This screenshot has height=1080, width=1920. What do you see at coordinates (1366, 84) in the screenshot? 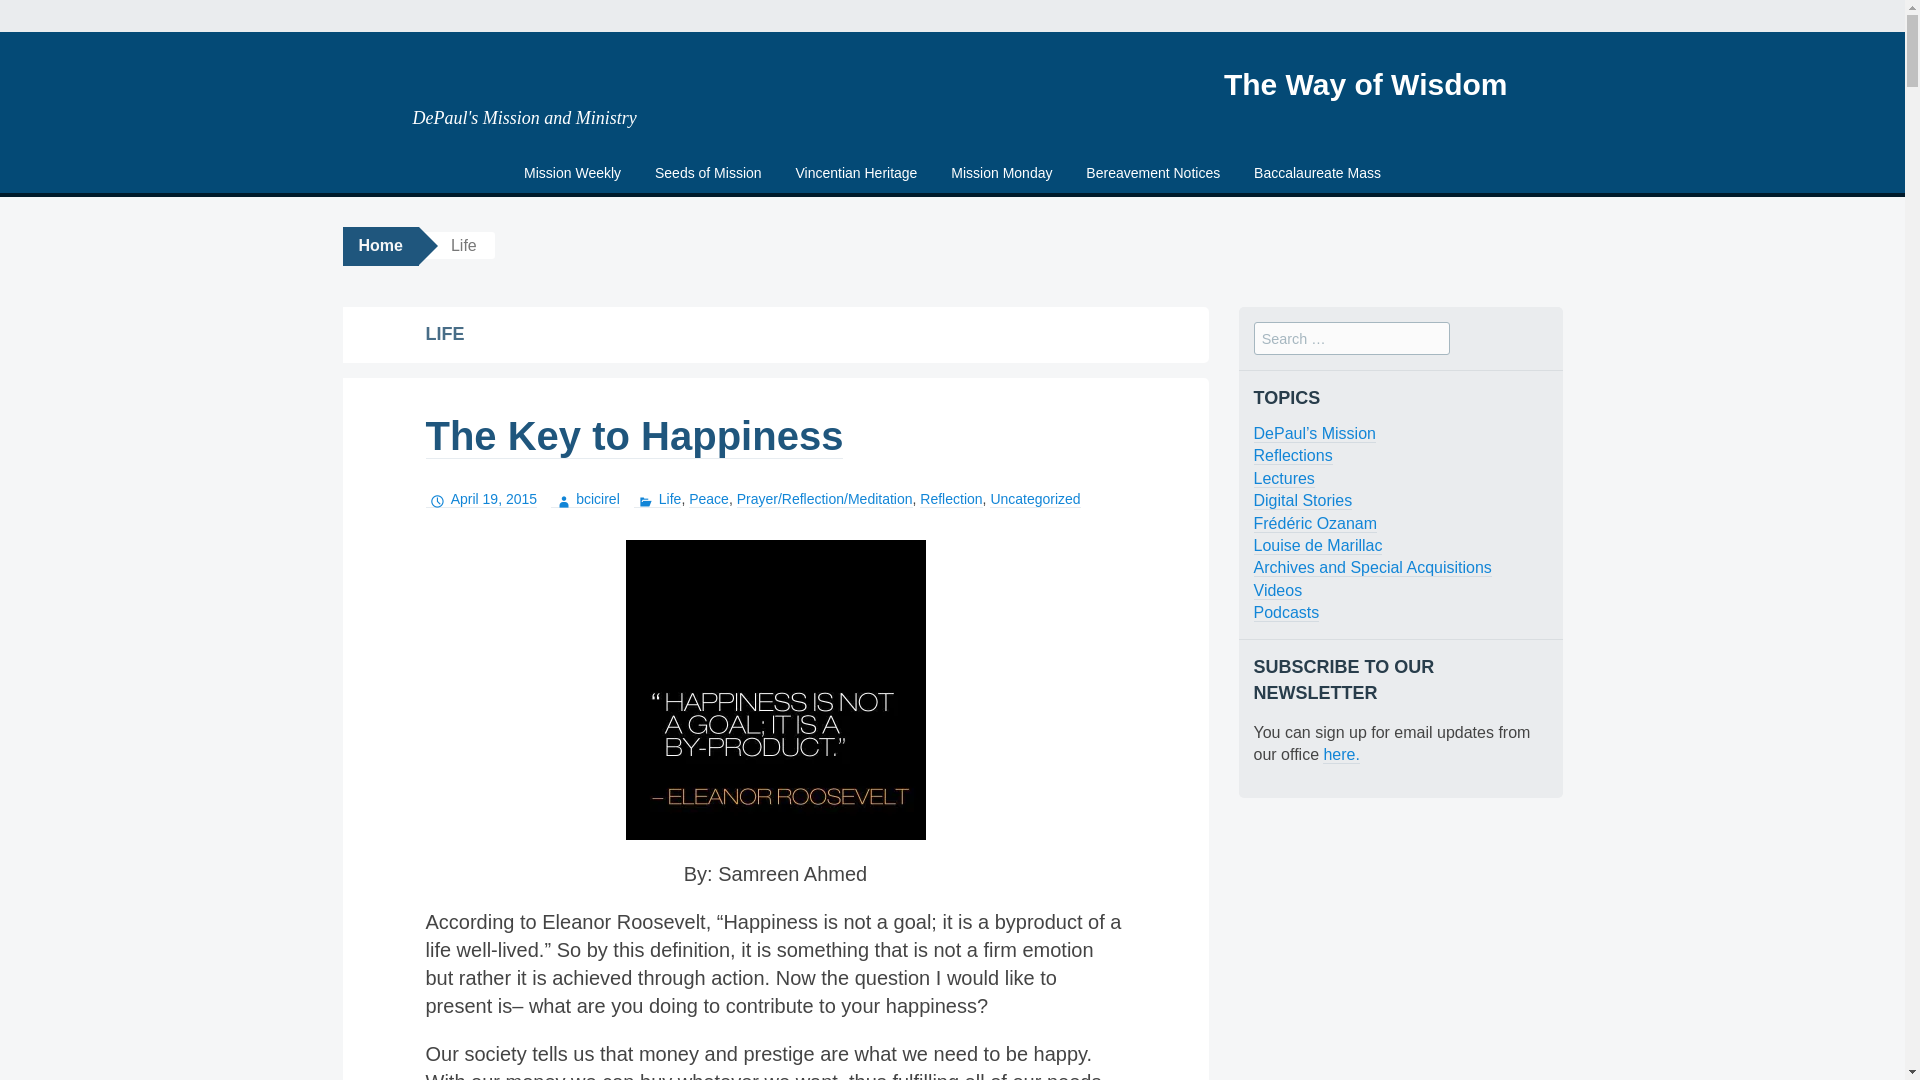
I see `The Way of Wisdom` at bounding box center [1366, 84].